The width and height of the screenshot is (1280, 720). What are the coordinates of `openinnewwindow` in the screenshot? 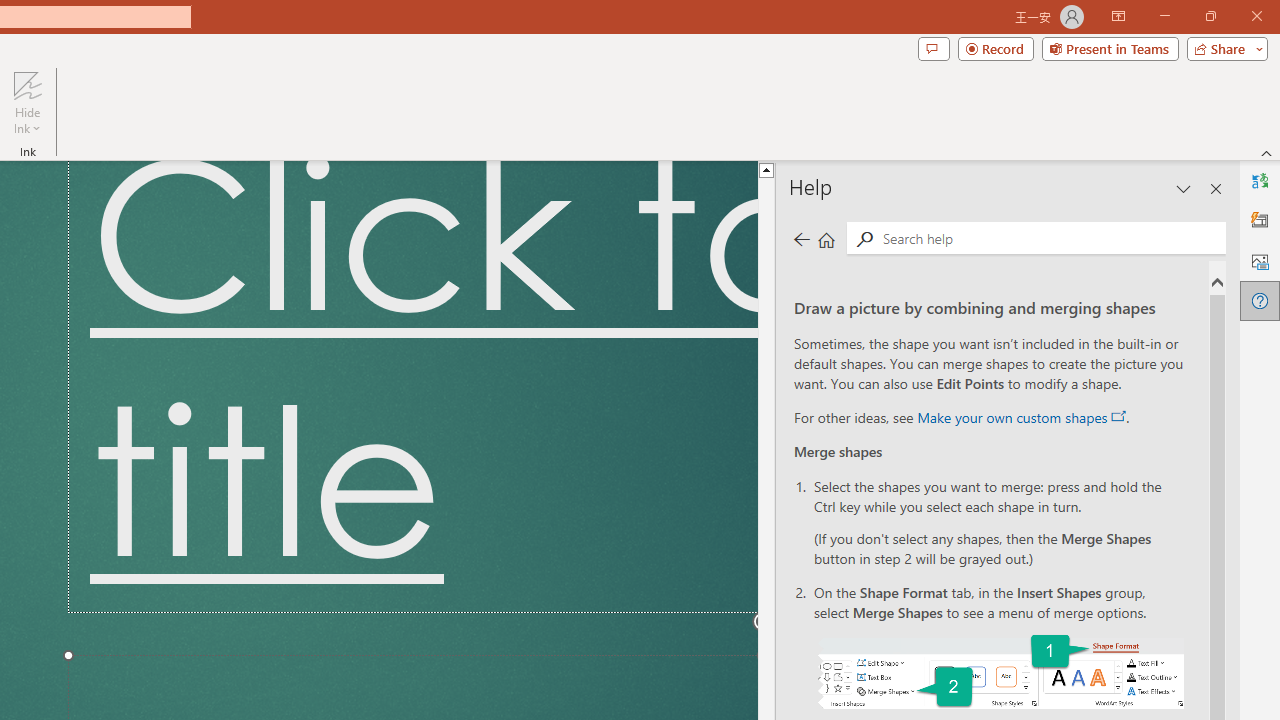 It's located at (1118, 416).